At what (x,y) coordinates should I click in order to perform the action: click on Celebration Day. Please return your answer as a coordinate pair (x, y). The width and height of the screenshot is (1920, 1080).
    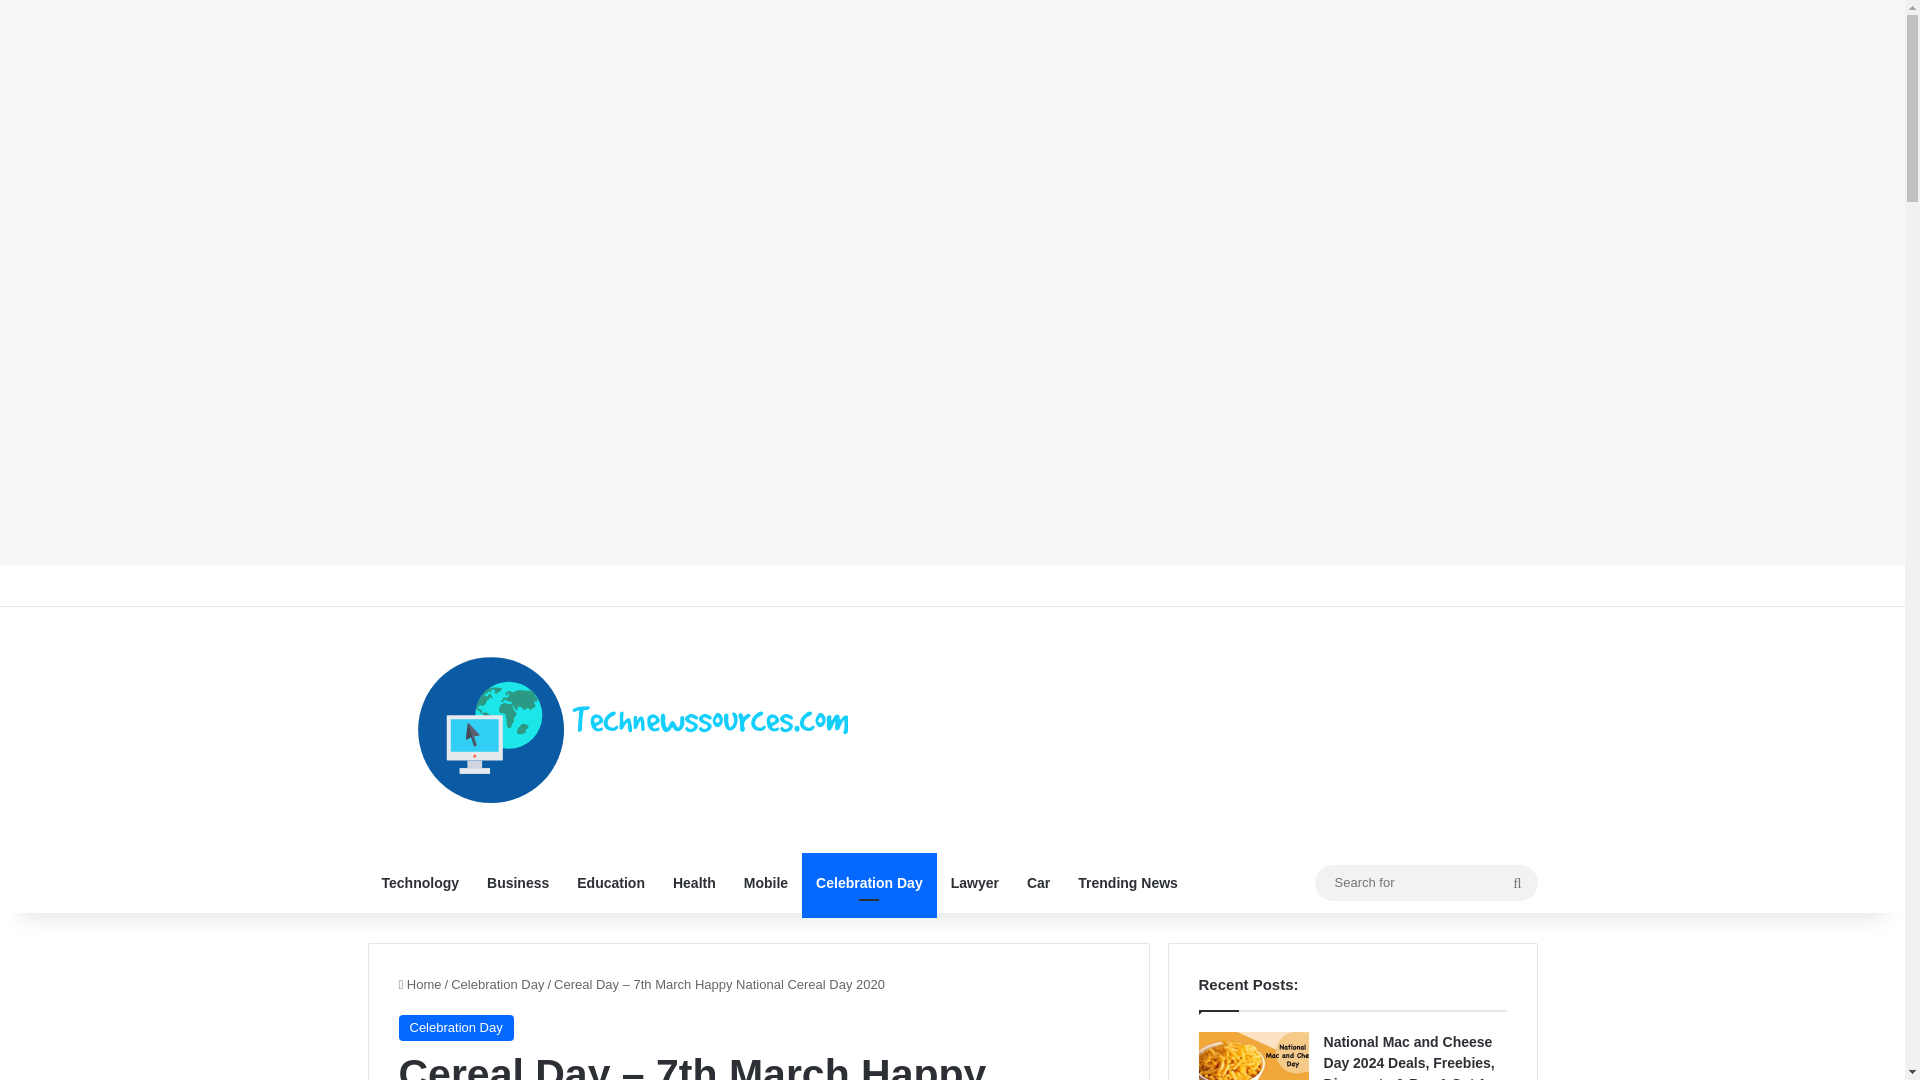
    Looking at the image, I should click on (869, 882).